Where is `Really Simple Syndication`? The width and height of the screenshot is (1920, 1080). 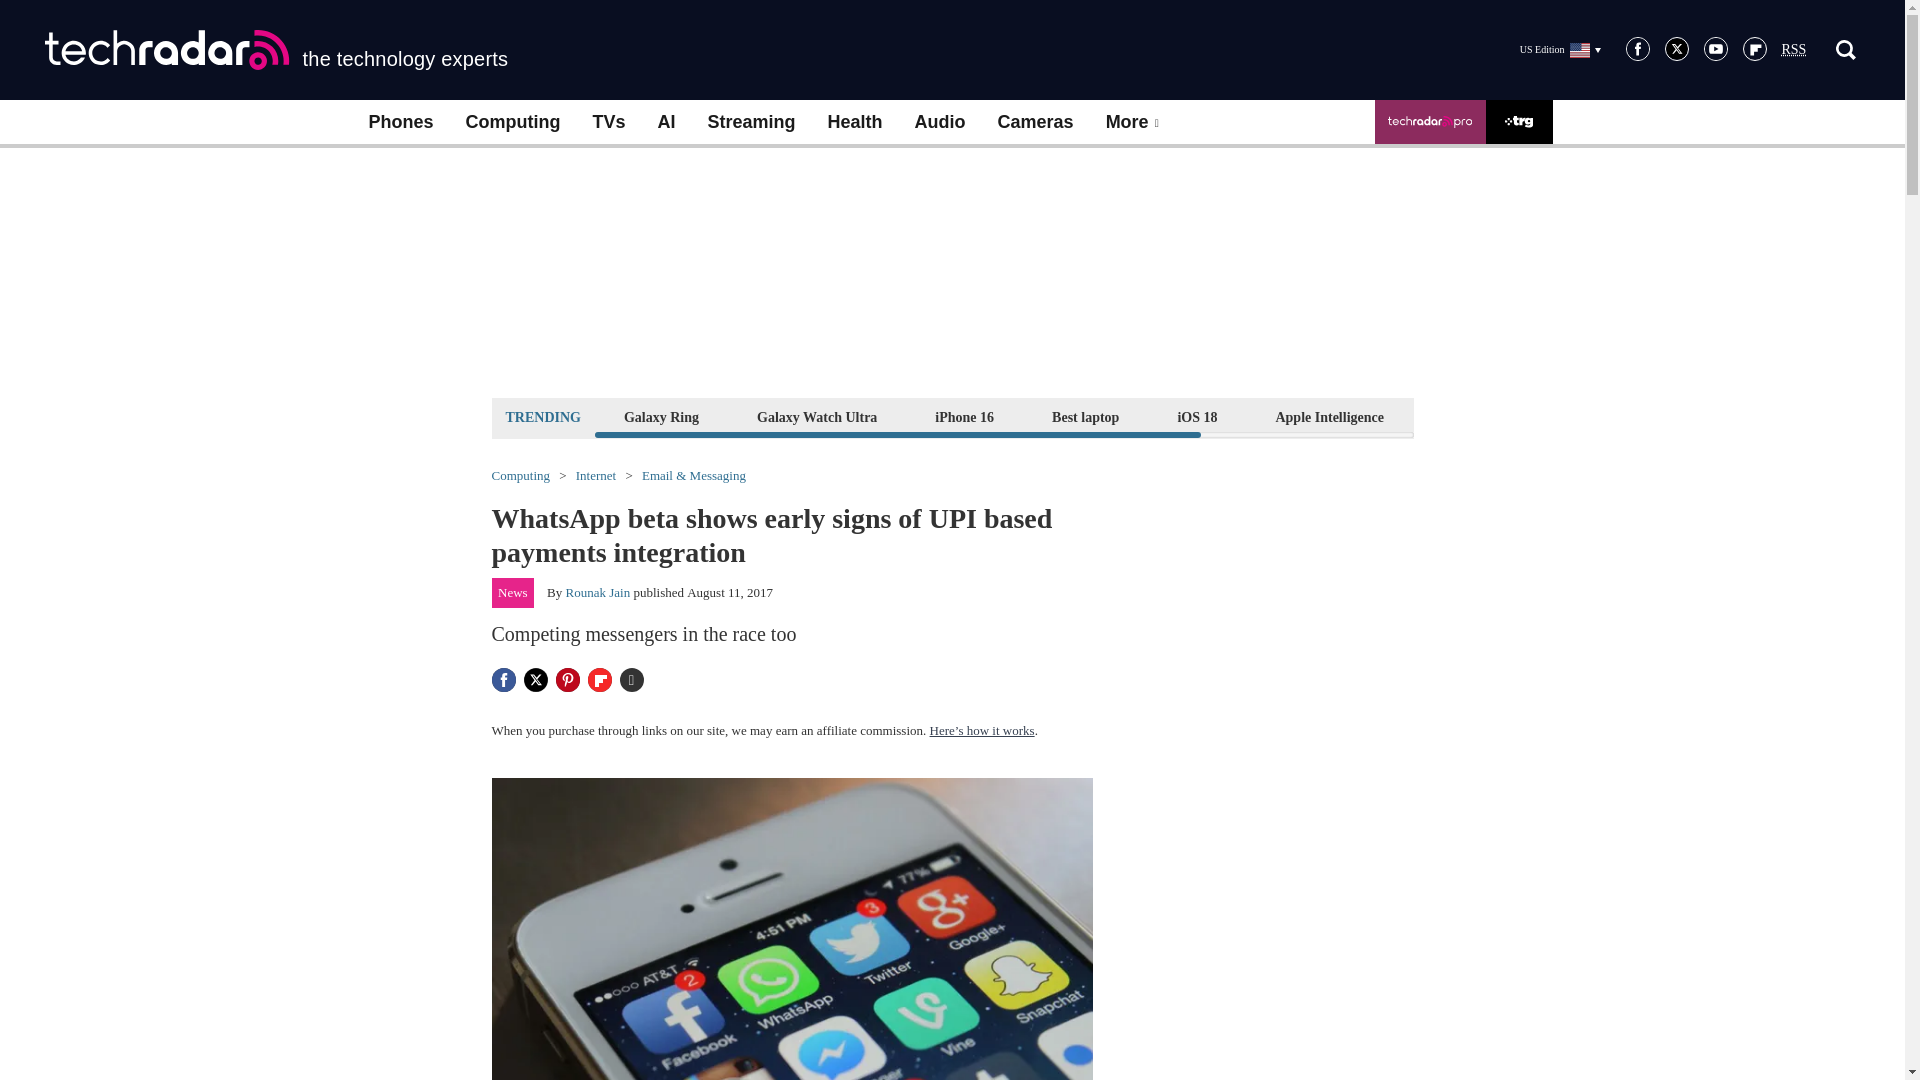 Really Simple Syndication is located at coordinates (1794, 50).